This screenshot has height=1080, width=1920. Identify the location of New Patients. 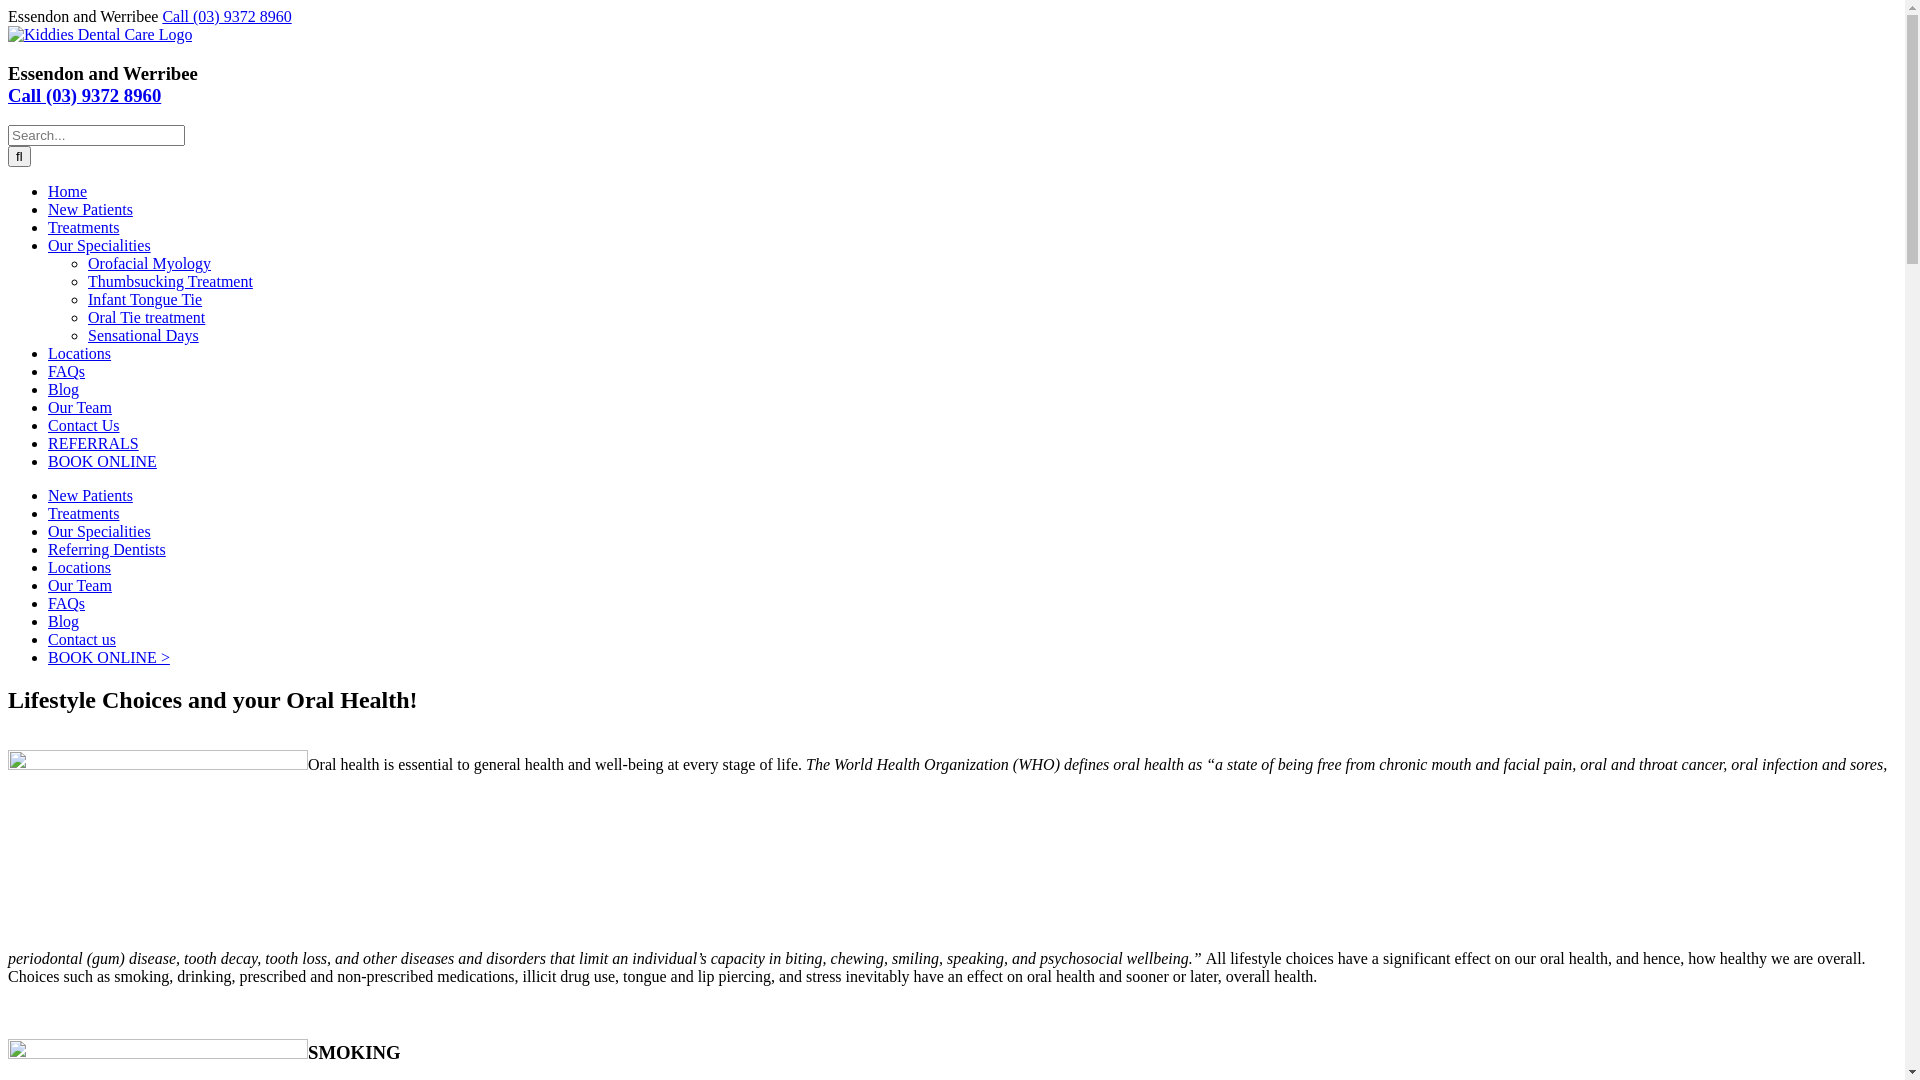
(90, 210).